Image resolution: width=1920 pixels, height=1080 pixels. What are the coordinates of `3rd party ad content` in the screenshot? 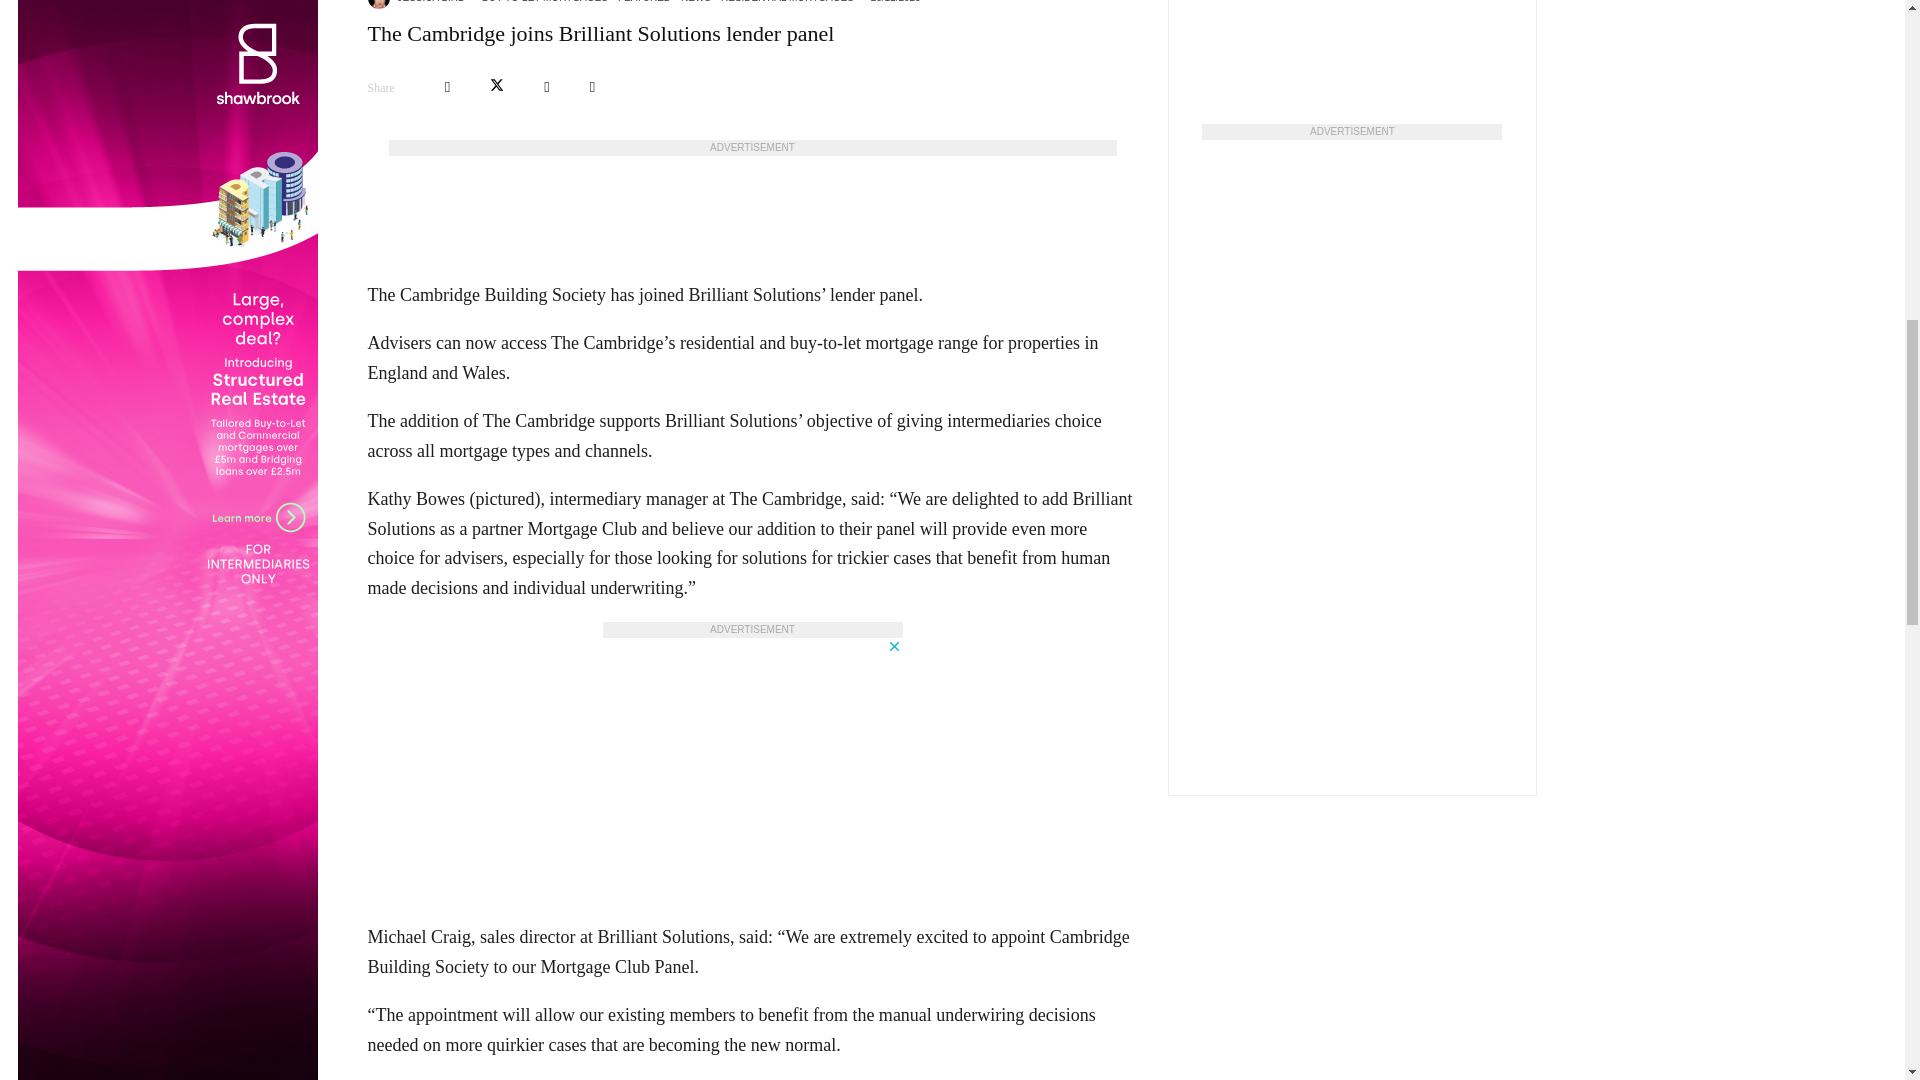 It's located at (1351, 44).